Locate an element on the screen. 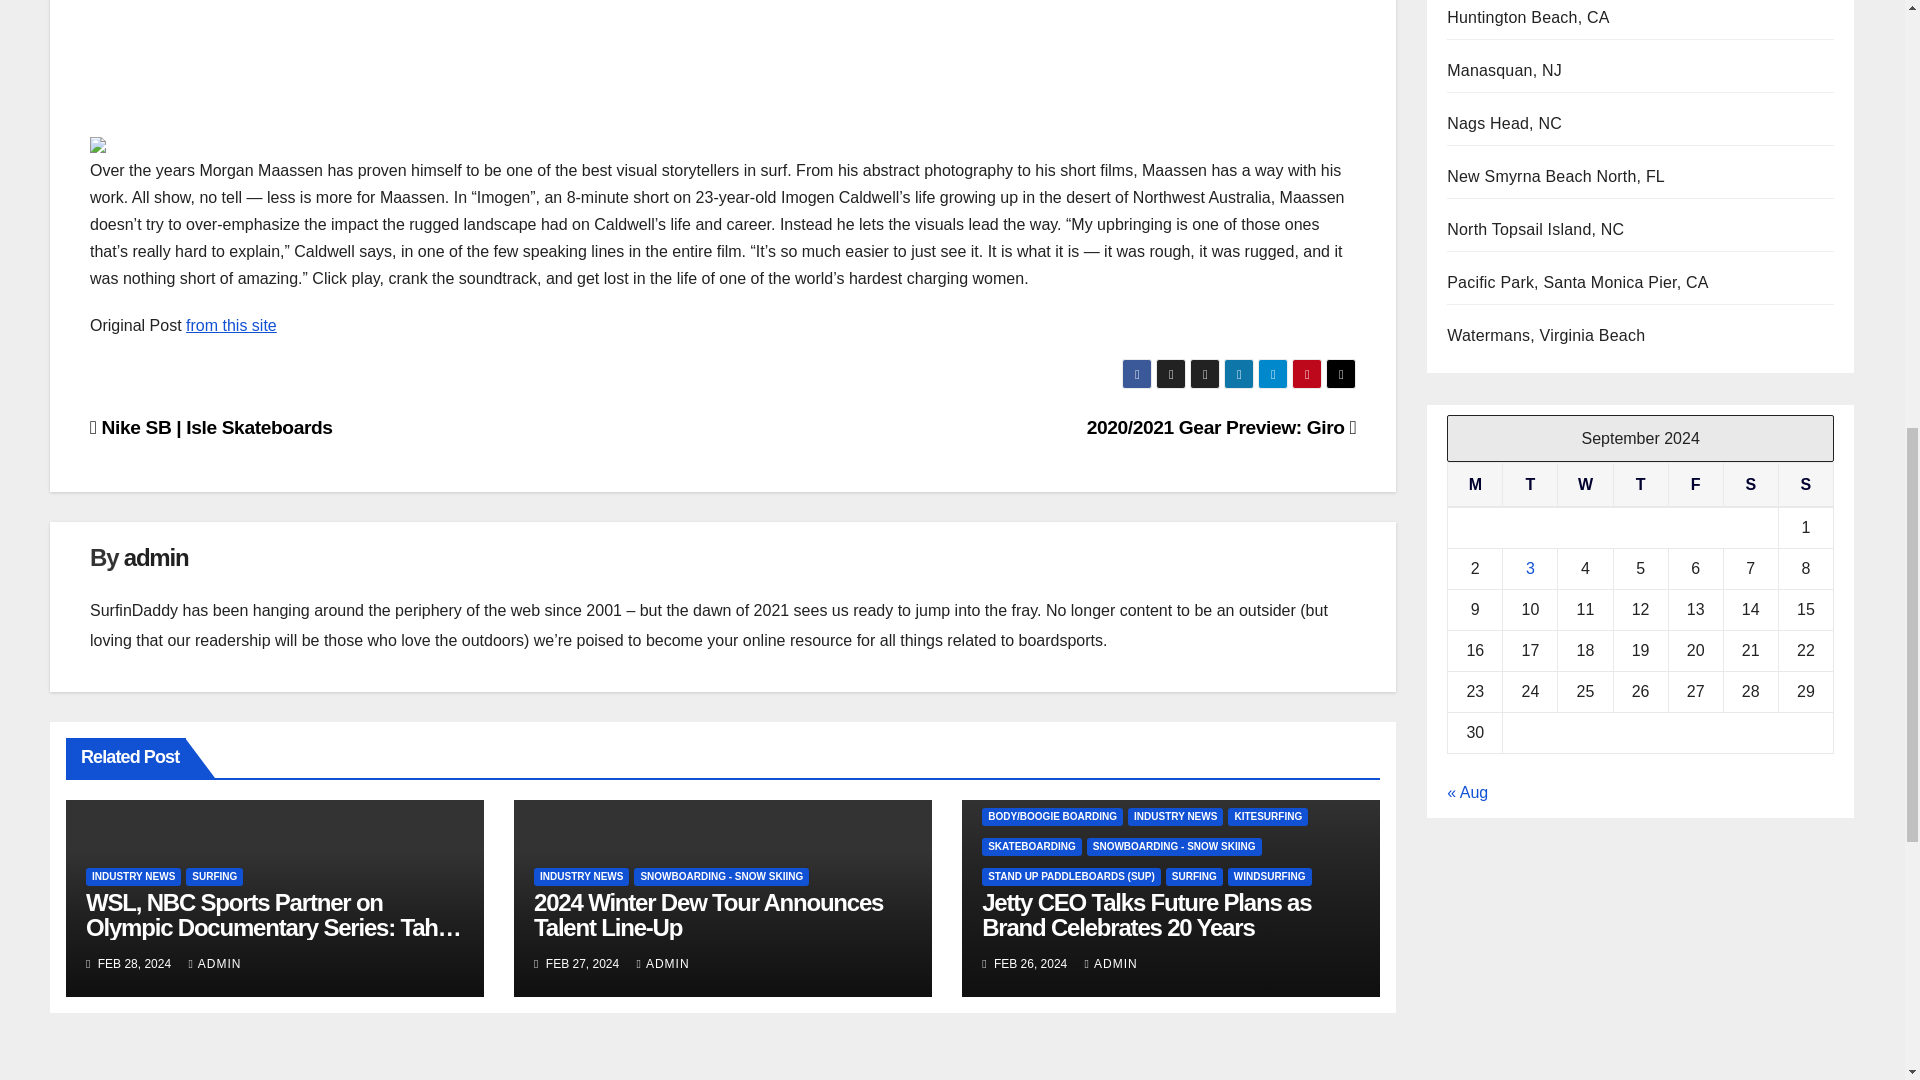 This screenshot has height=1080, width=1920. Permalink to: 2024 Winter Dew Tour Announces Talent Line-Up is located at coordinates (708, 914).